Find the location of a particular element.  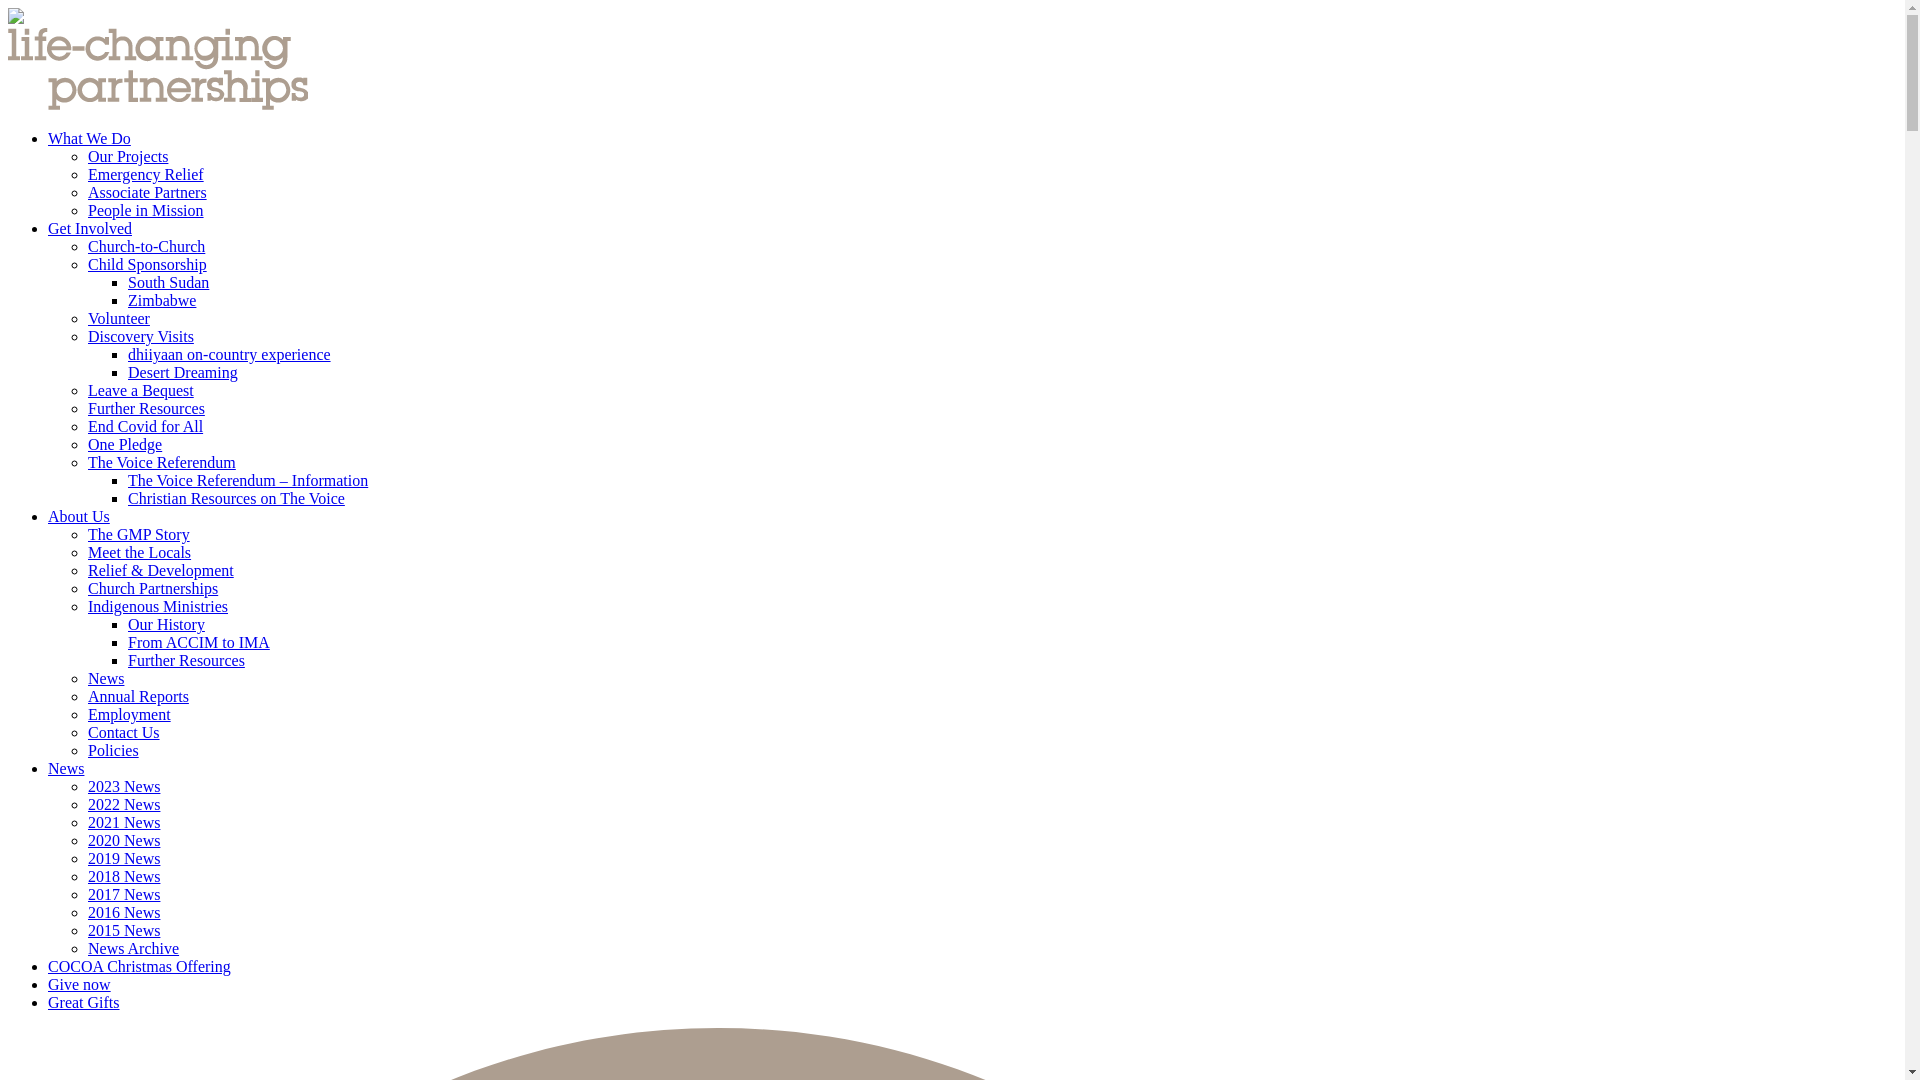

News is located at coordinates (66, 768).